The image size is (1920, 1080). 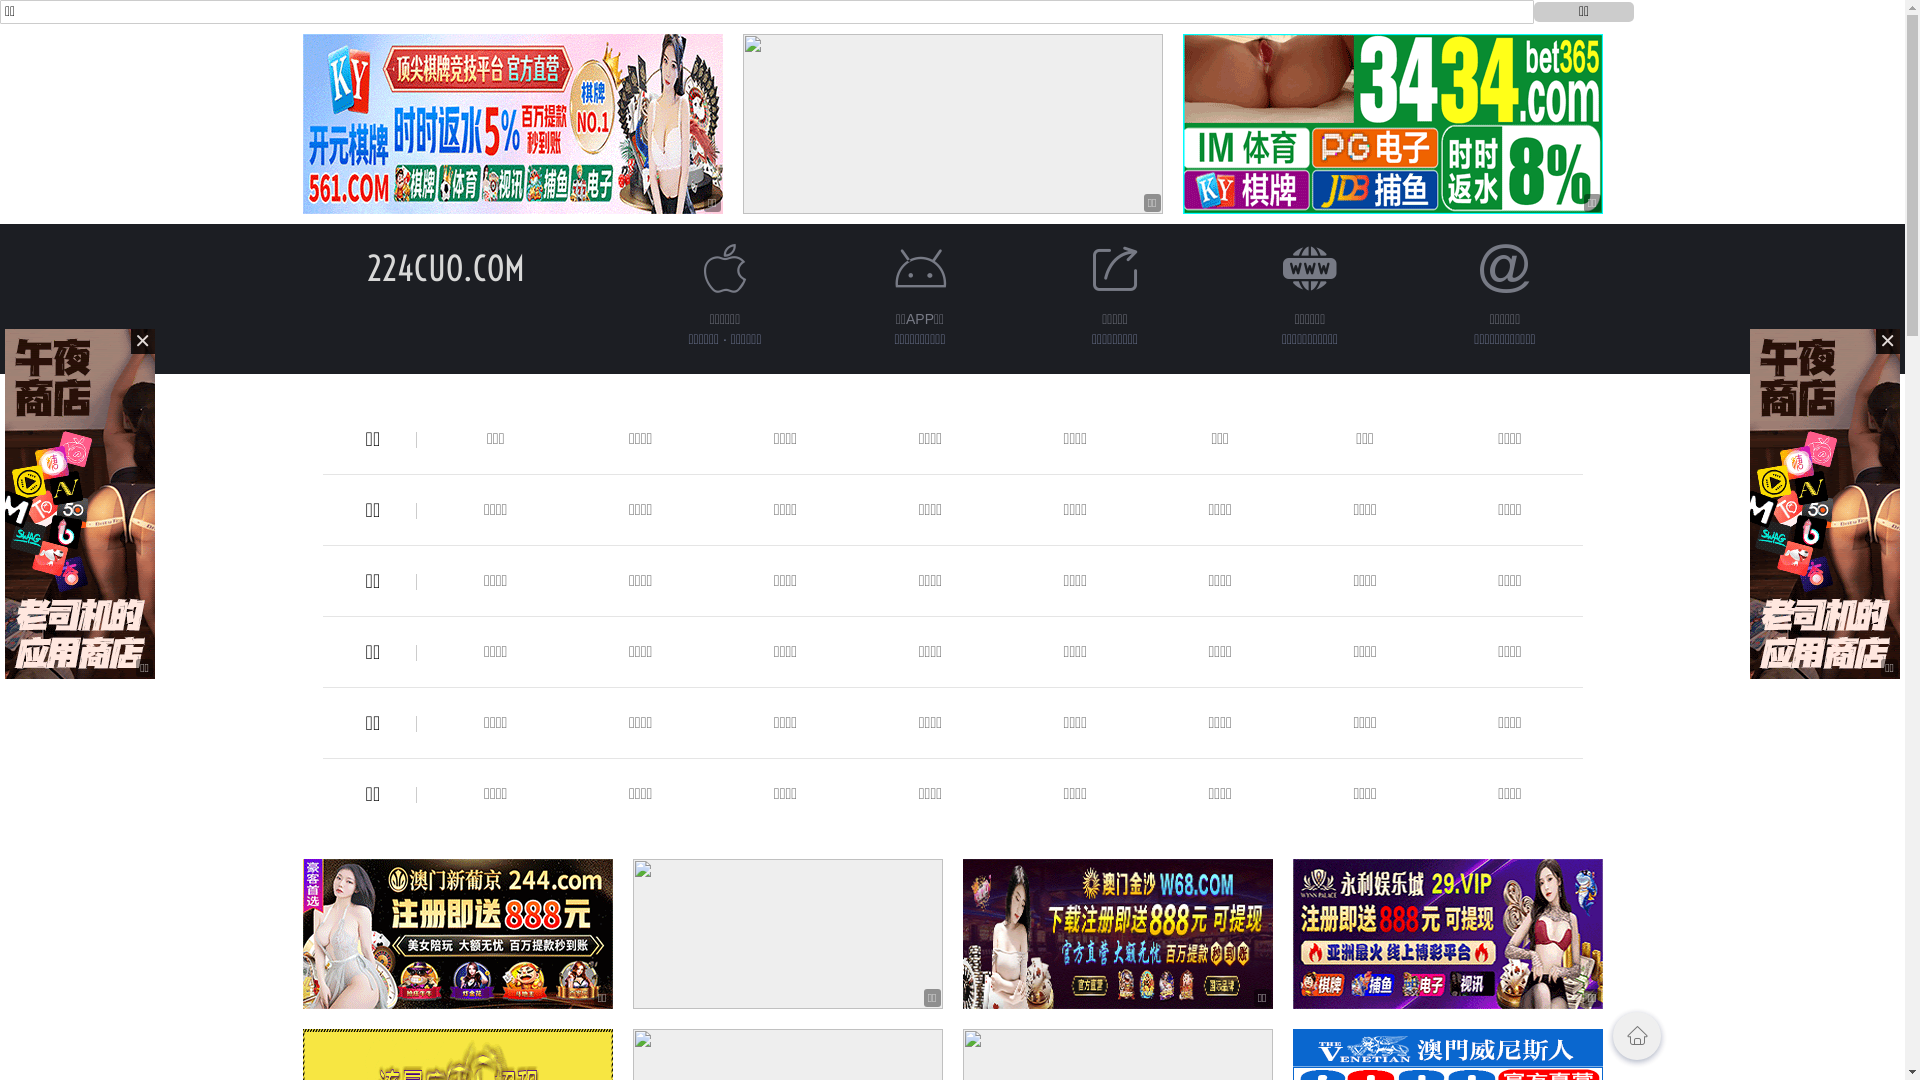 I want to click on 224CUO.COM, so click(x=445, y=268).